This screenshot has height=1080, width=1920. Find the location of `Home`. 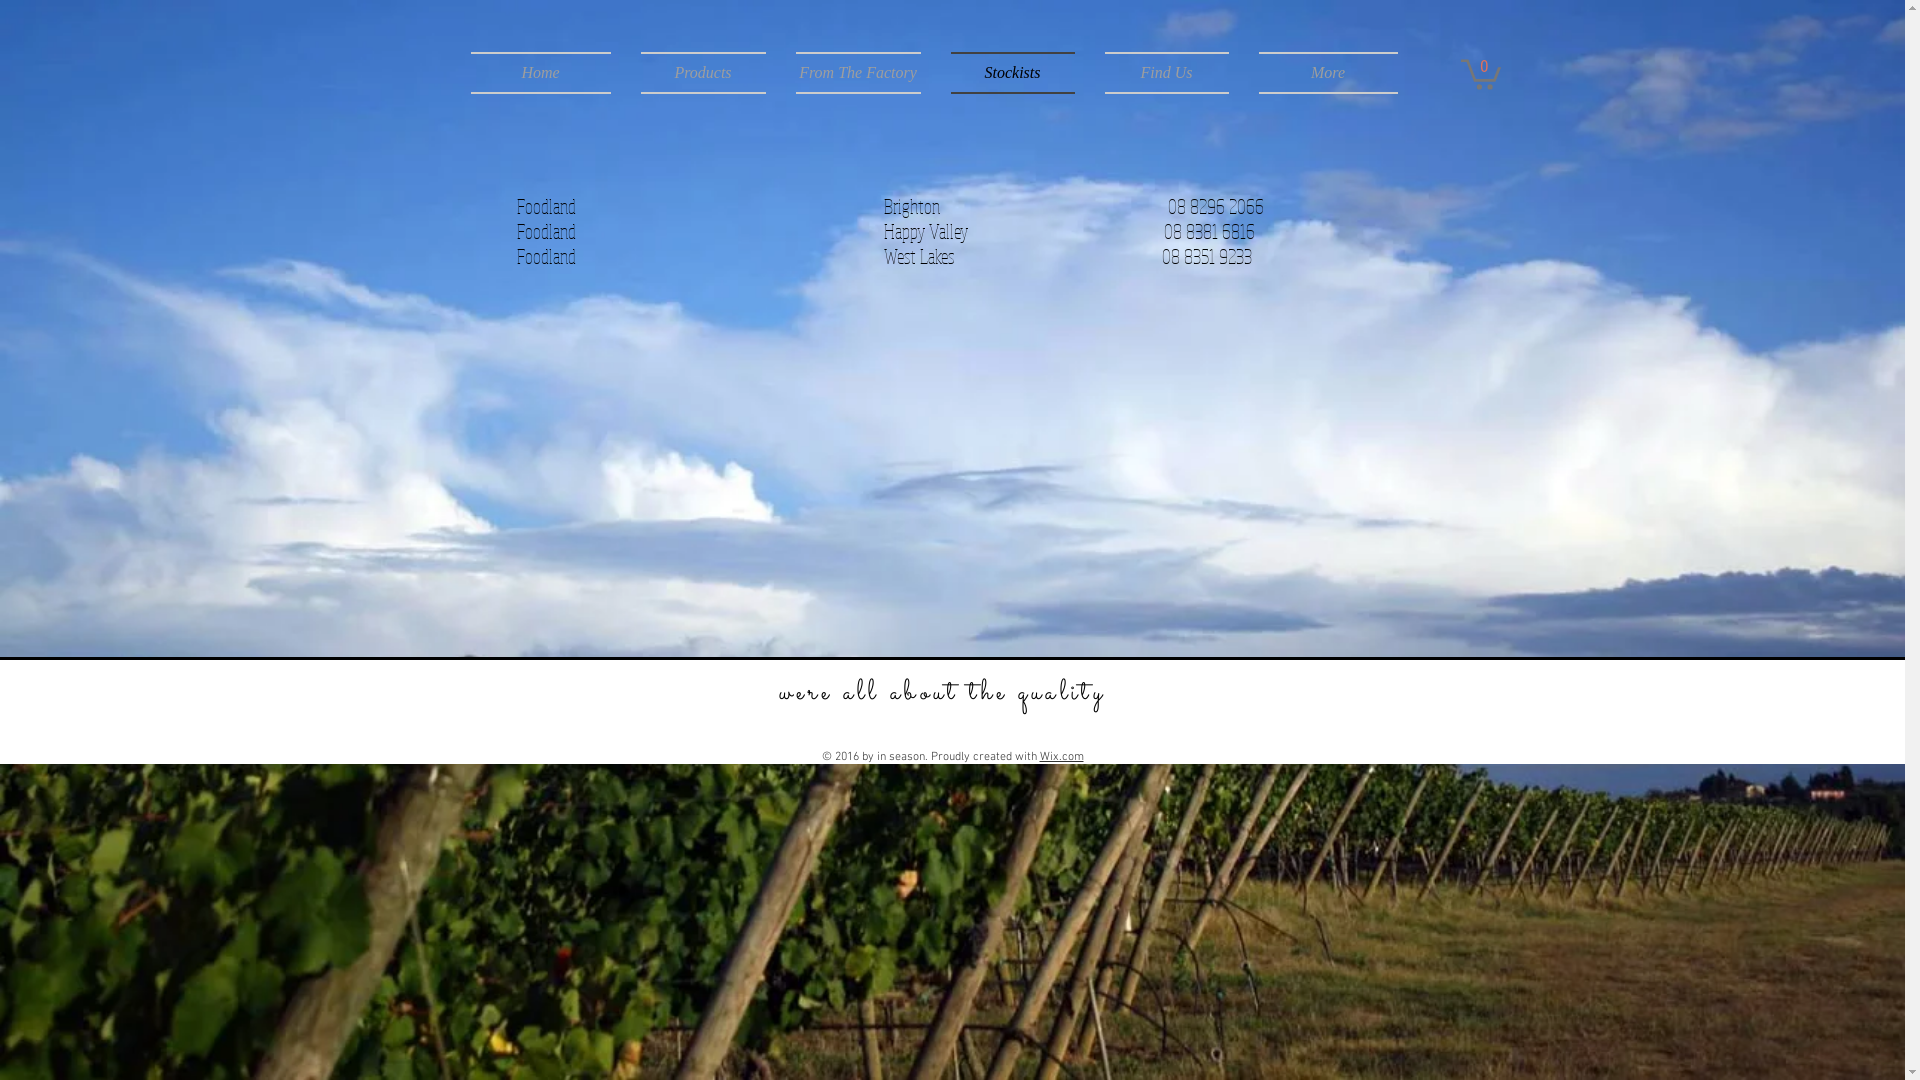

Home is located at coordinates (548, 73).